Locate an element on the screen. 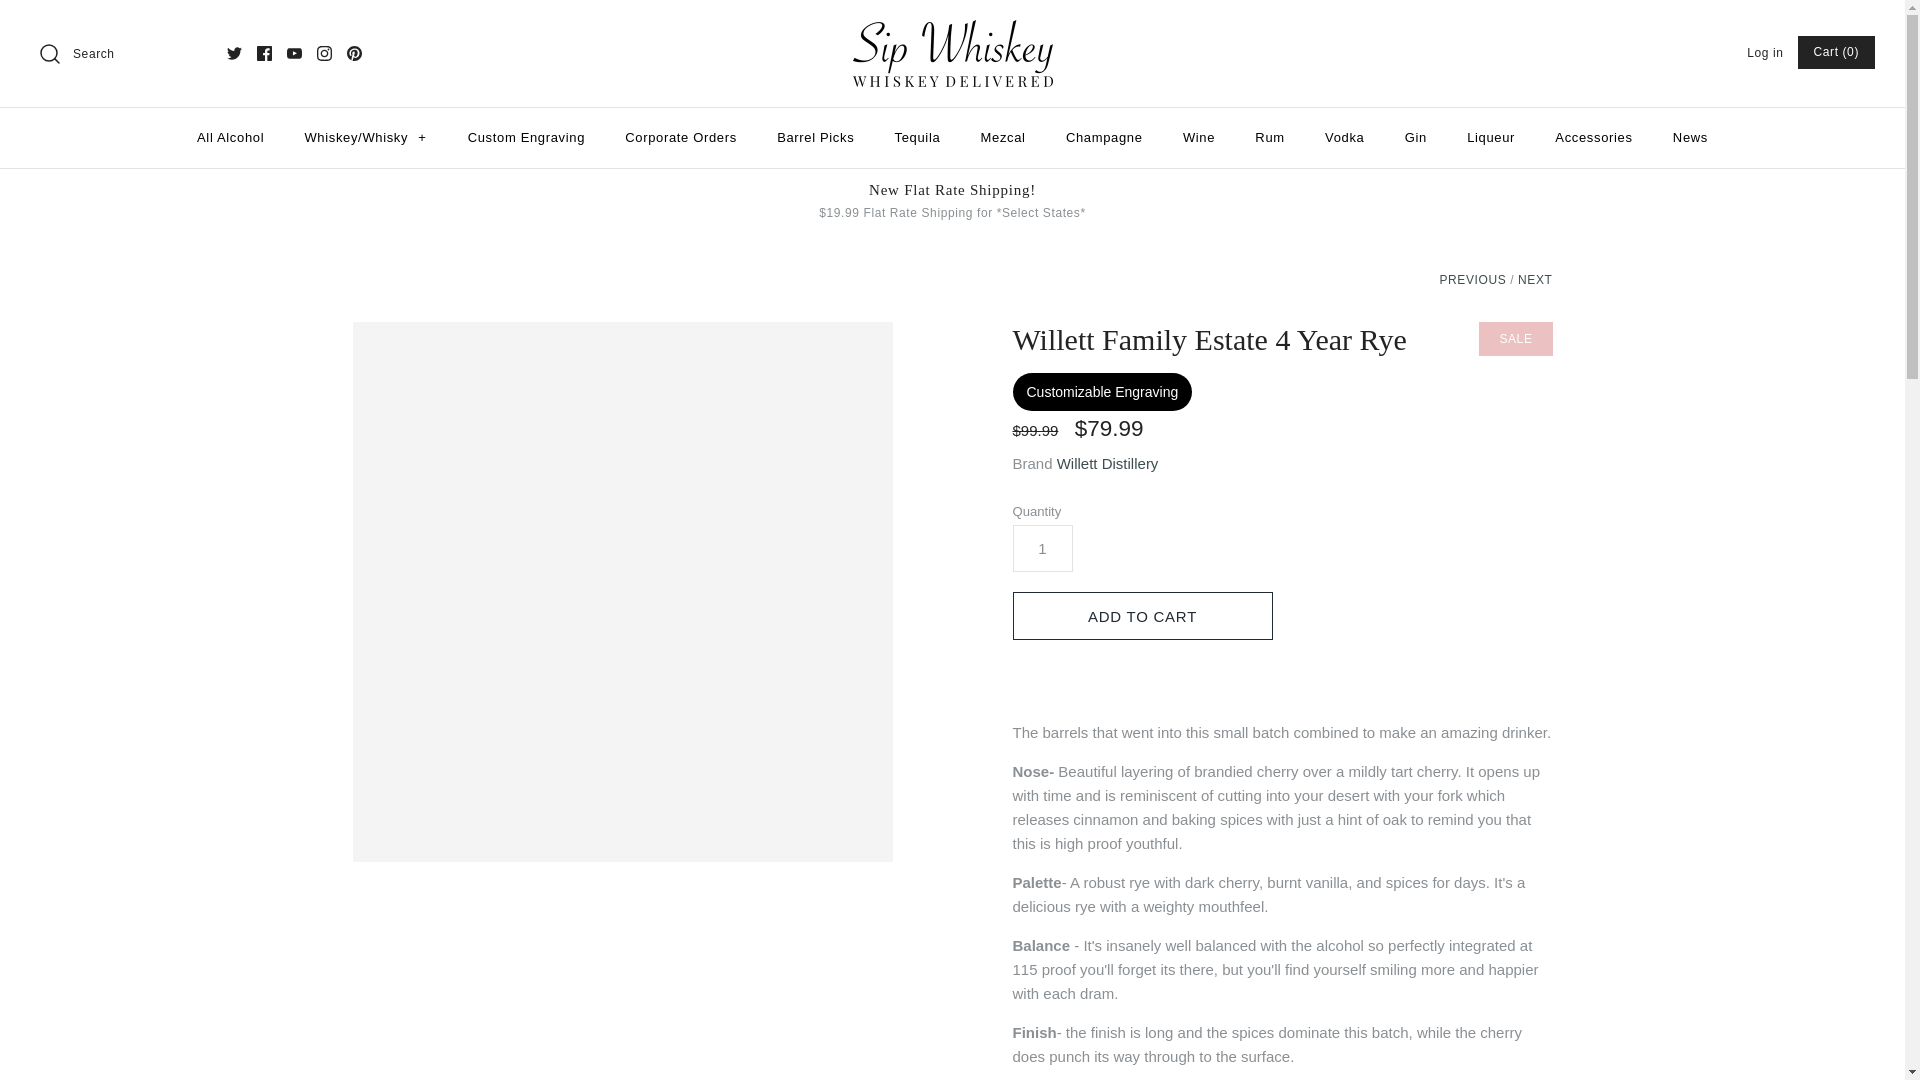  Barrel Picks is located at coordinates (814, 138).